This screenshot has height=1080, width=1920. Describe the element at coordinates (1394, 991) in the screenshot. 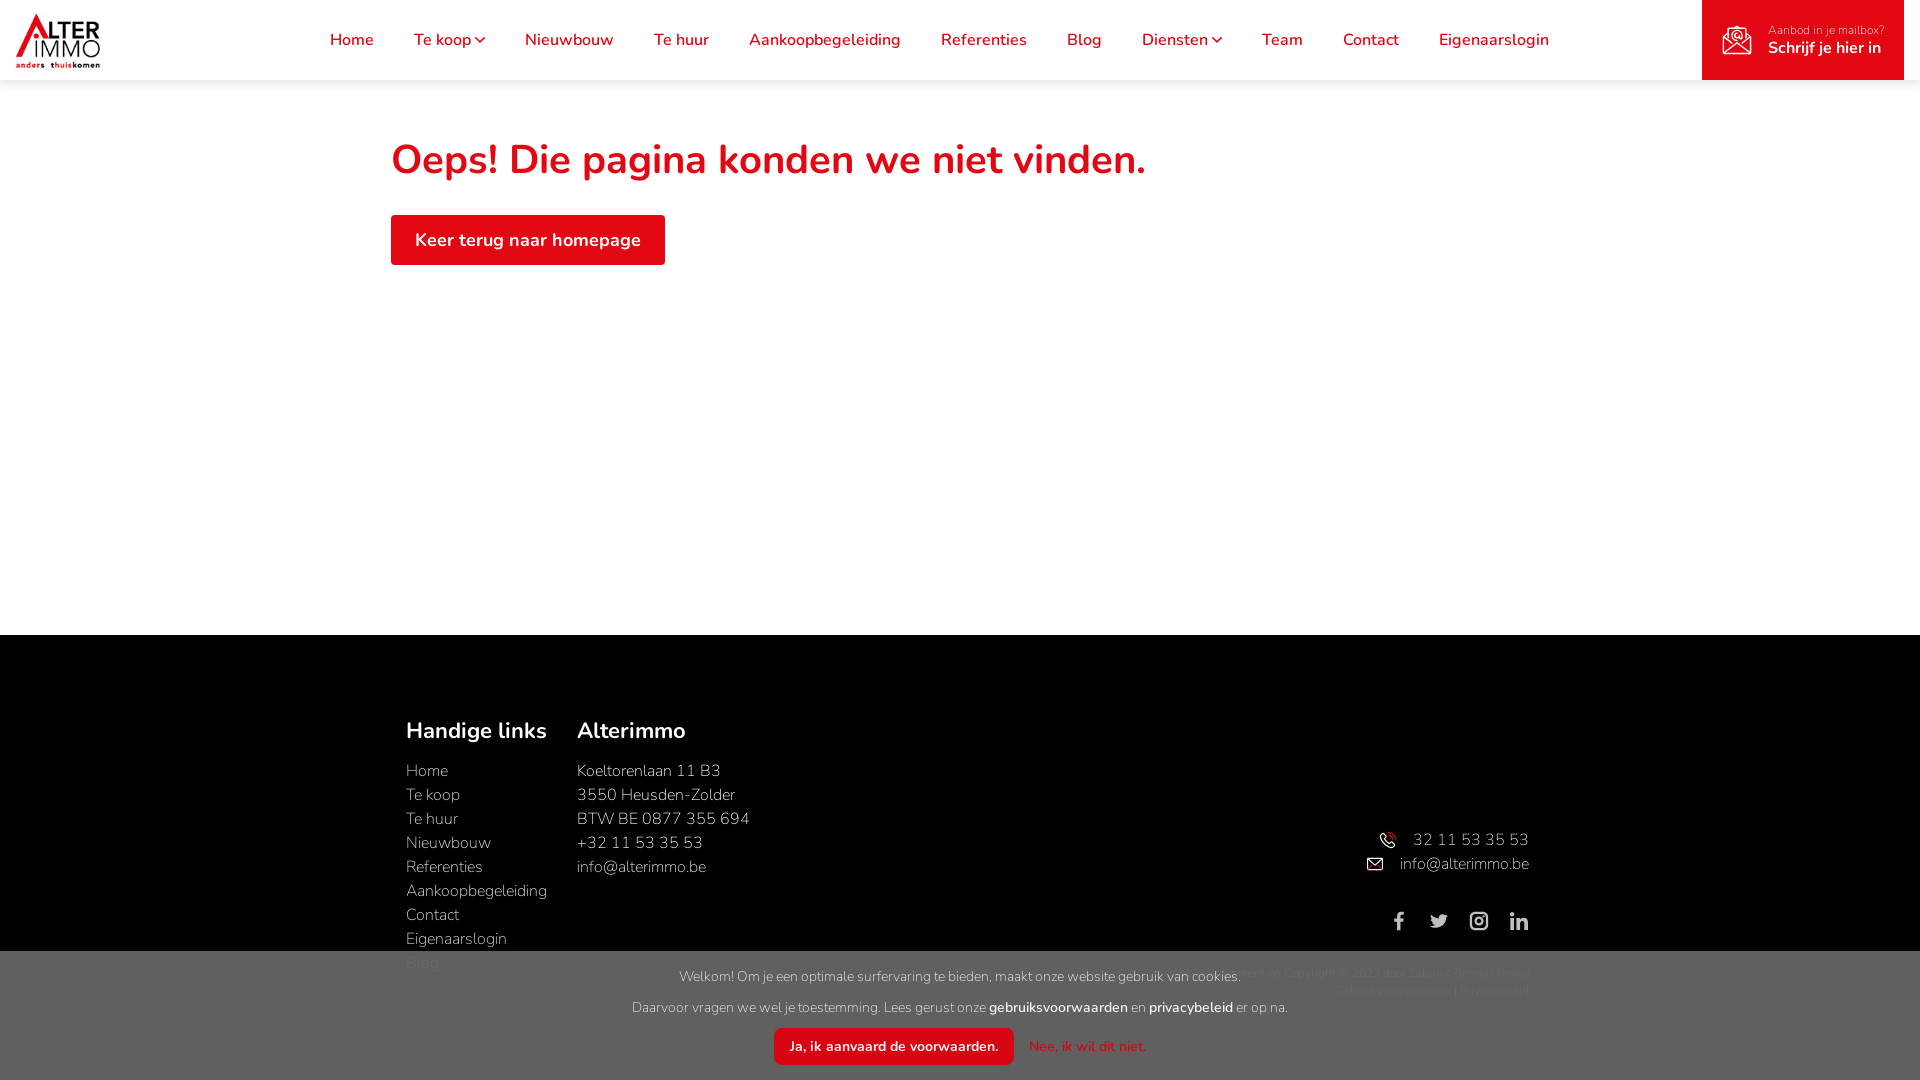

I see `Gebruiksvoorwaarden` at that location.